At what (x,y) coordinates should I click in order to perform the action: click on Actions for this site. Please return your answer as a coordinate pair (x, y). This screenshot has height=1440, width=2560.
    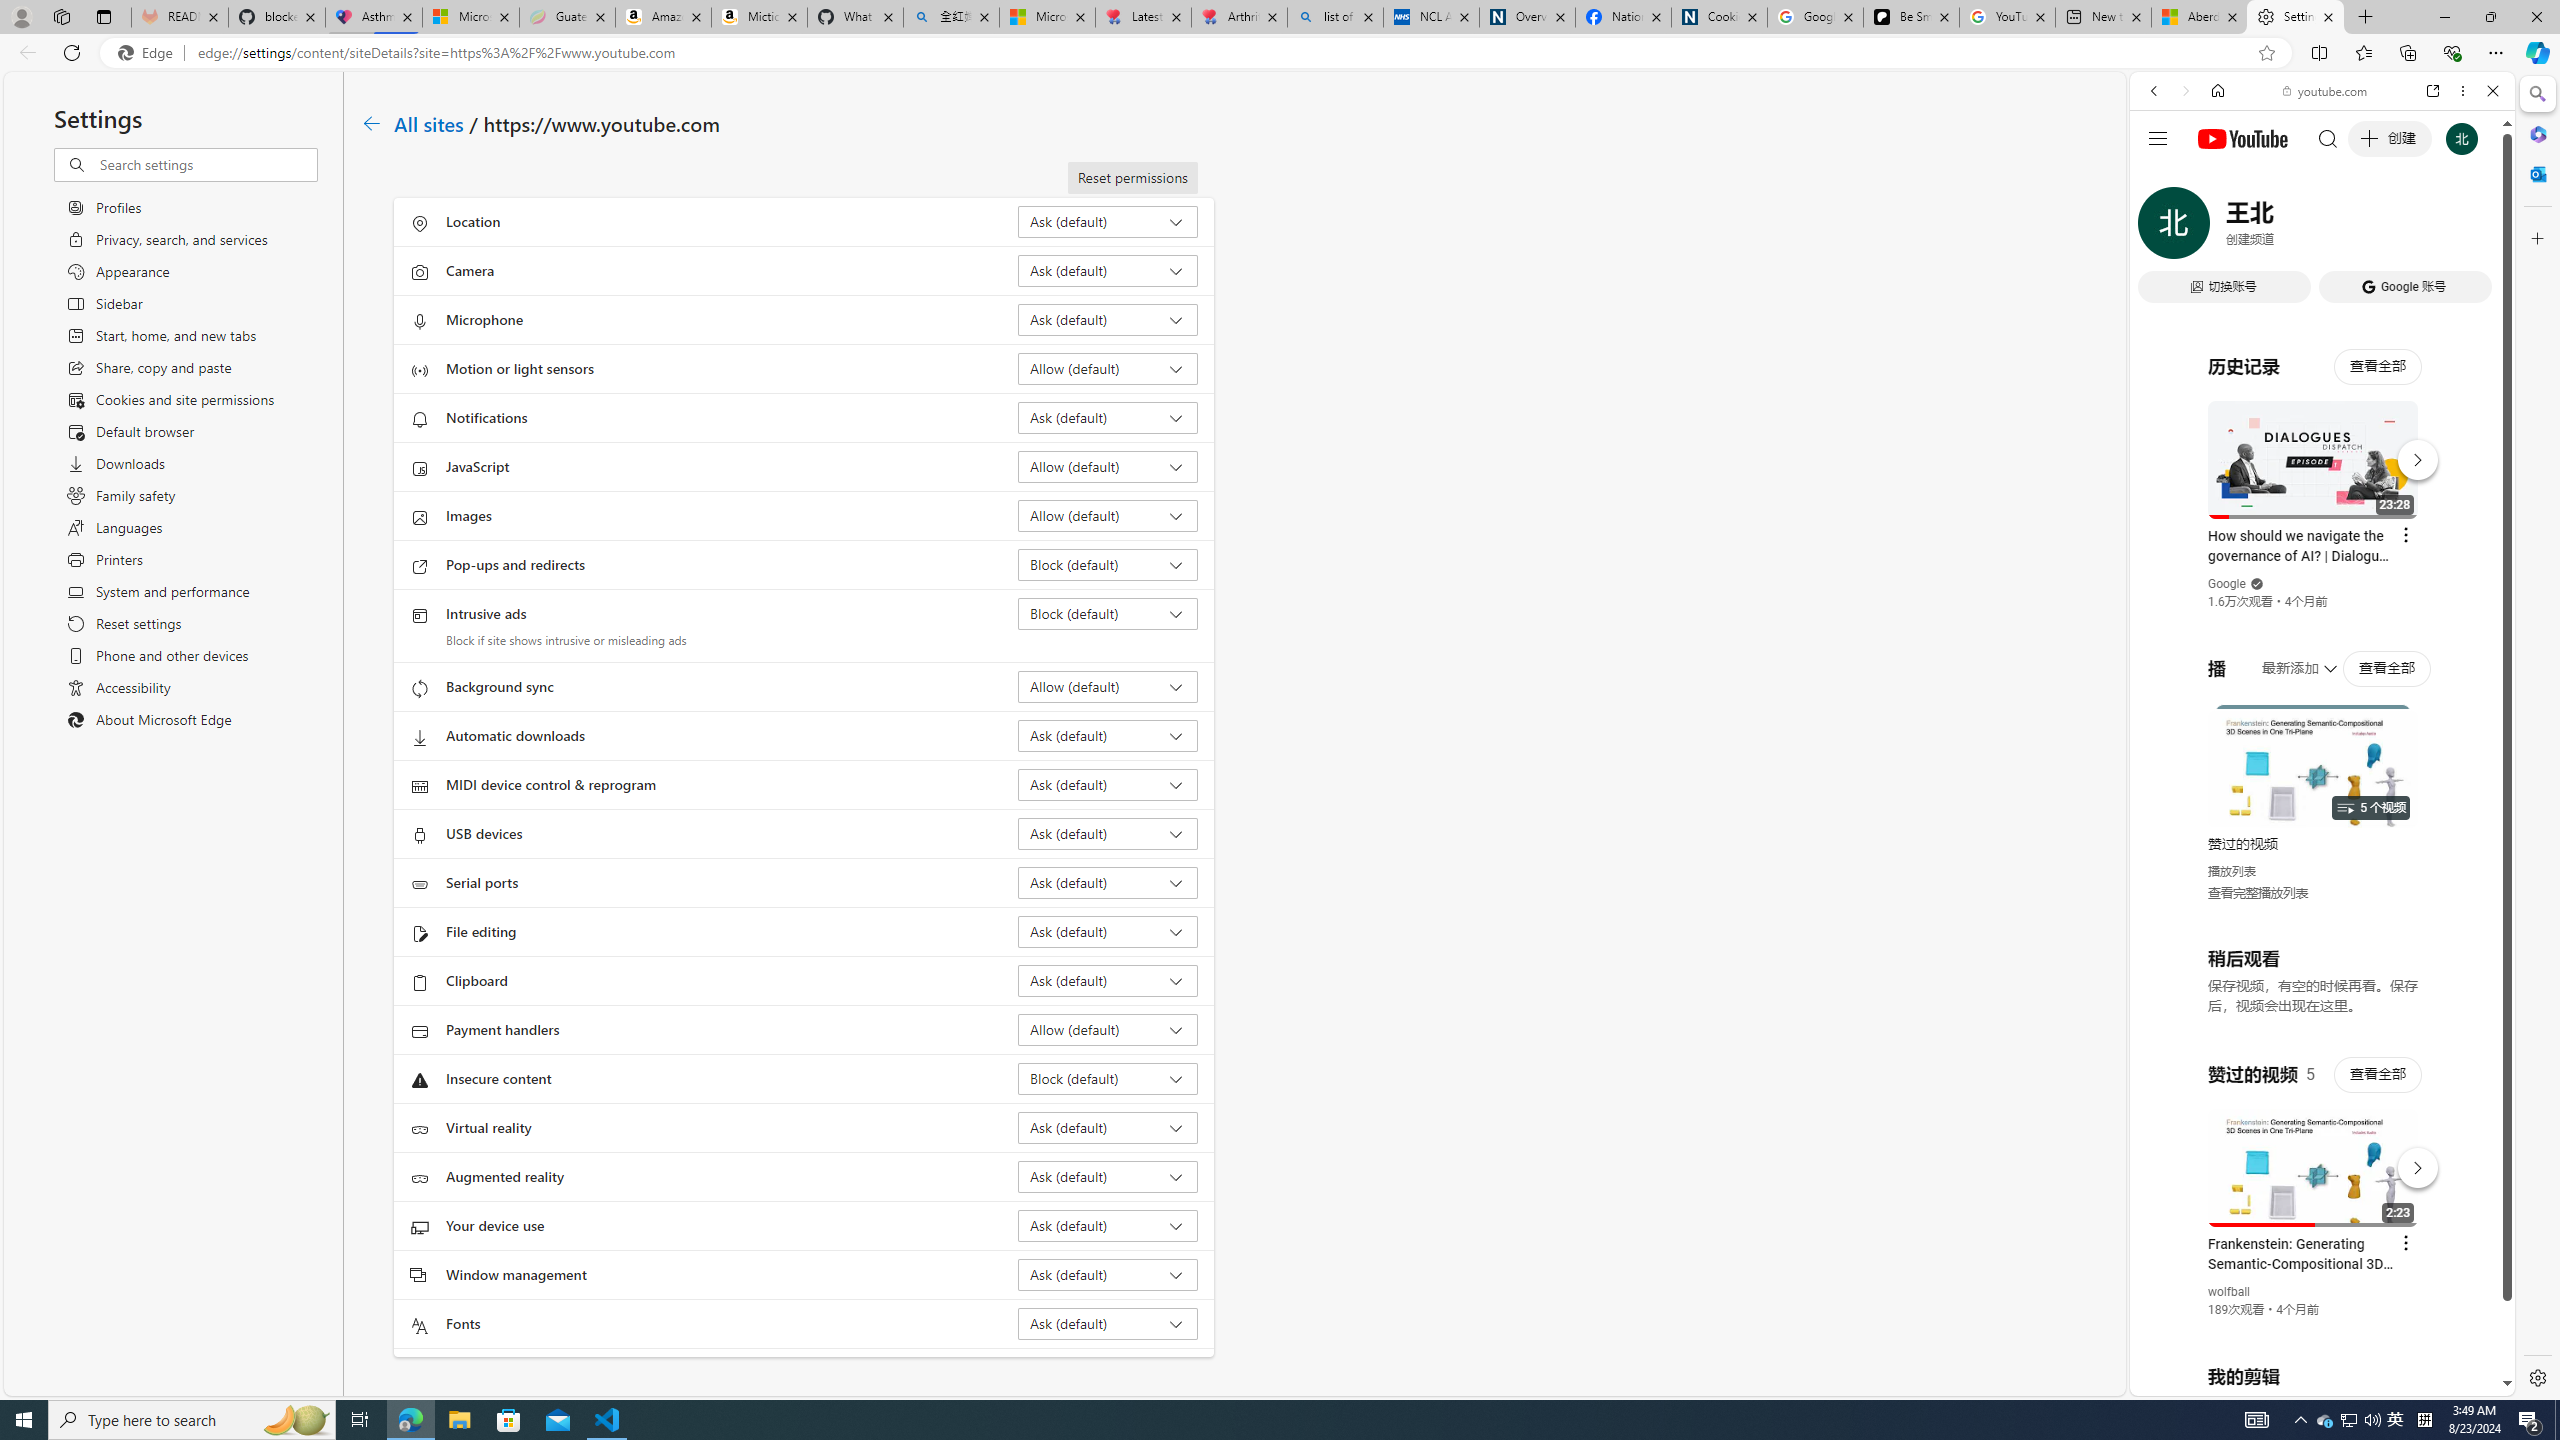
    Looking at the image, I should click on (2411, 1163).